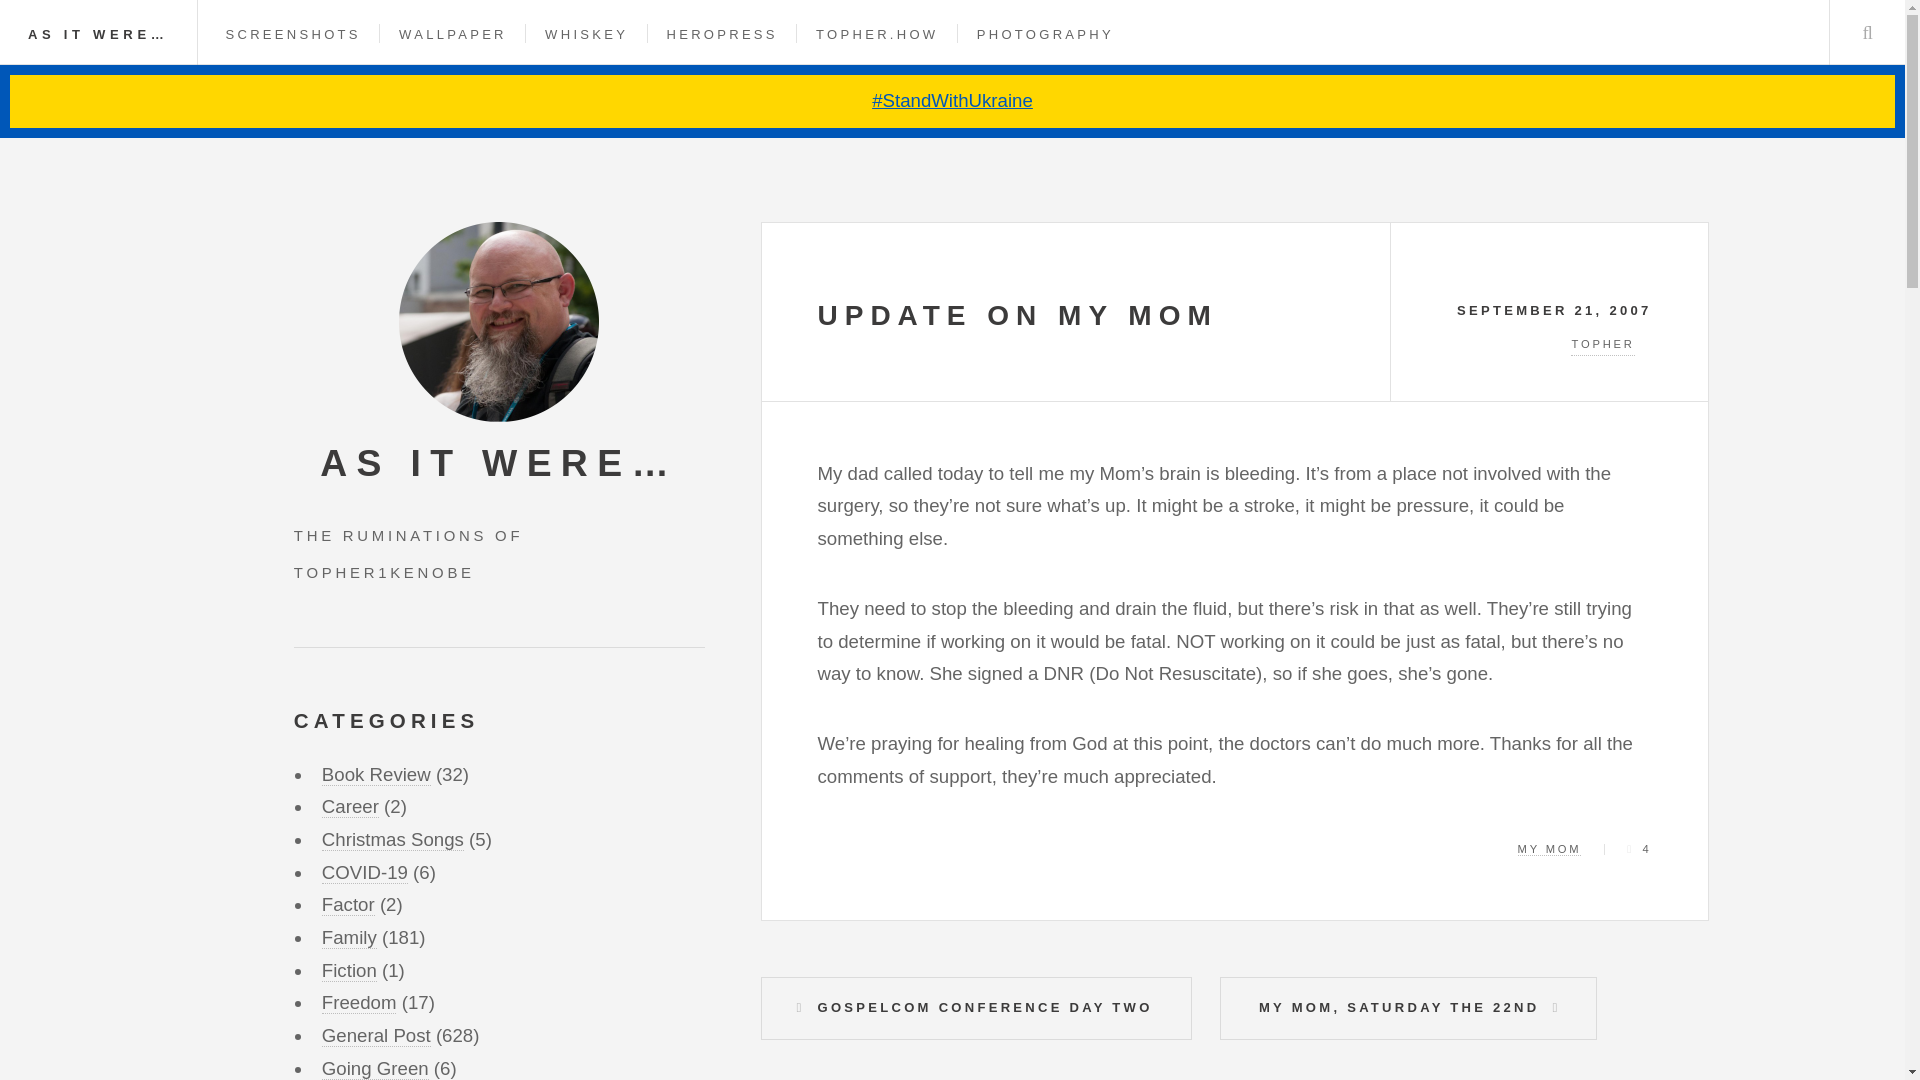 This screenshot has width=1920, height=1080. Describe the element at coordinates (452, 34) in the screenshot. I see `WALLPAPER` at that location.